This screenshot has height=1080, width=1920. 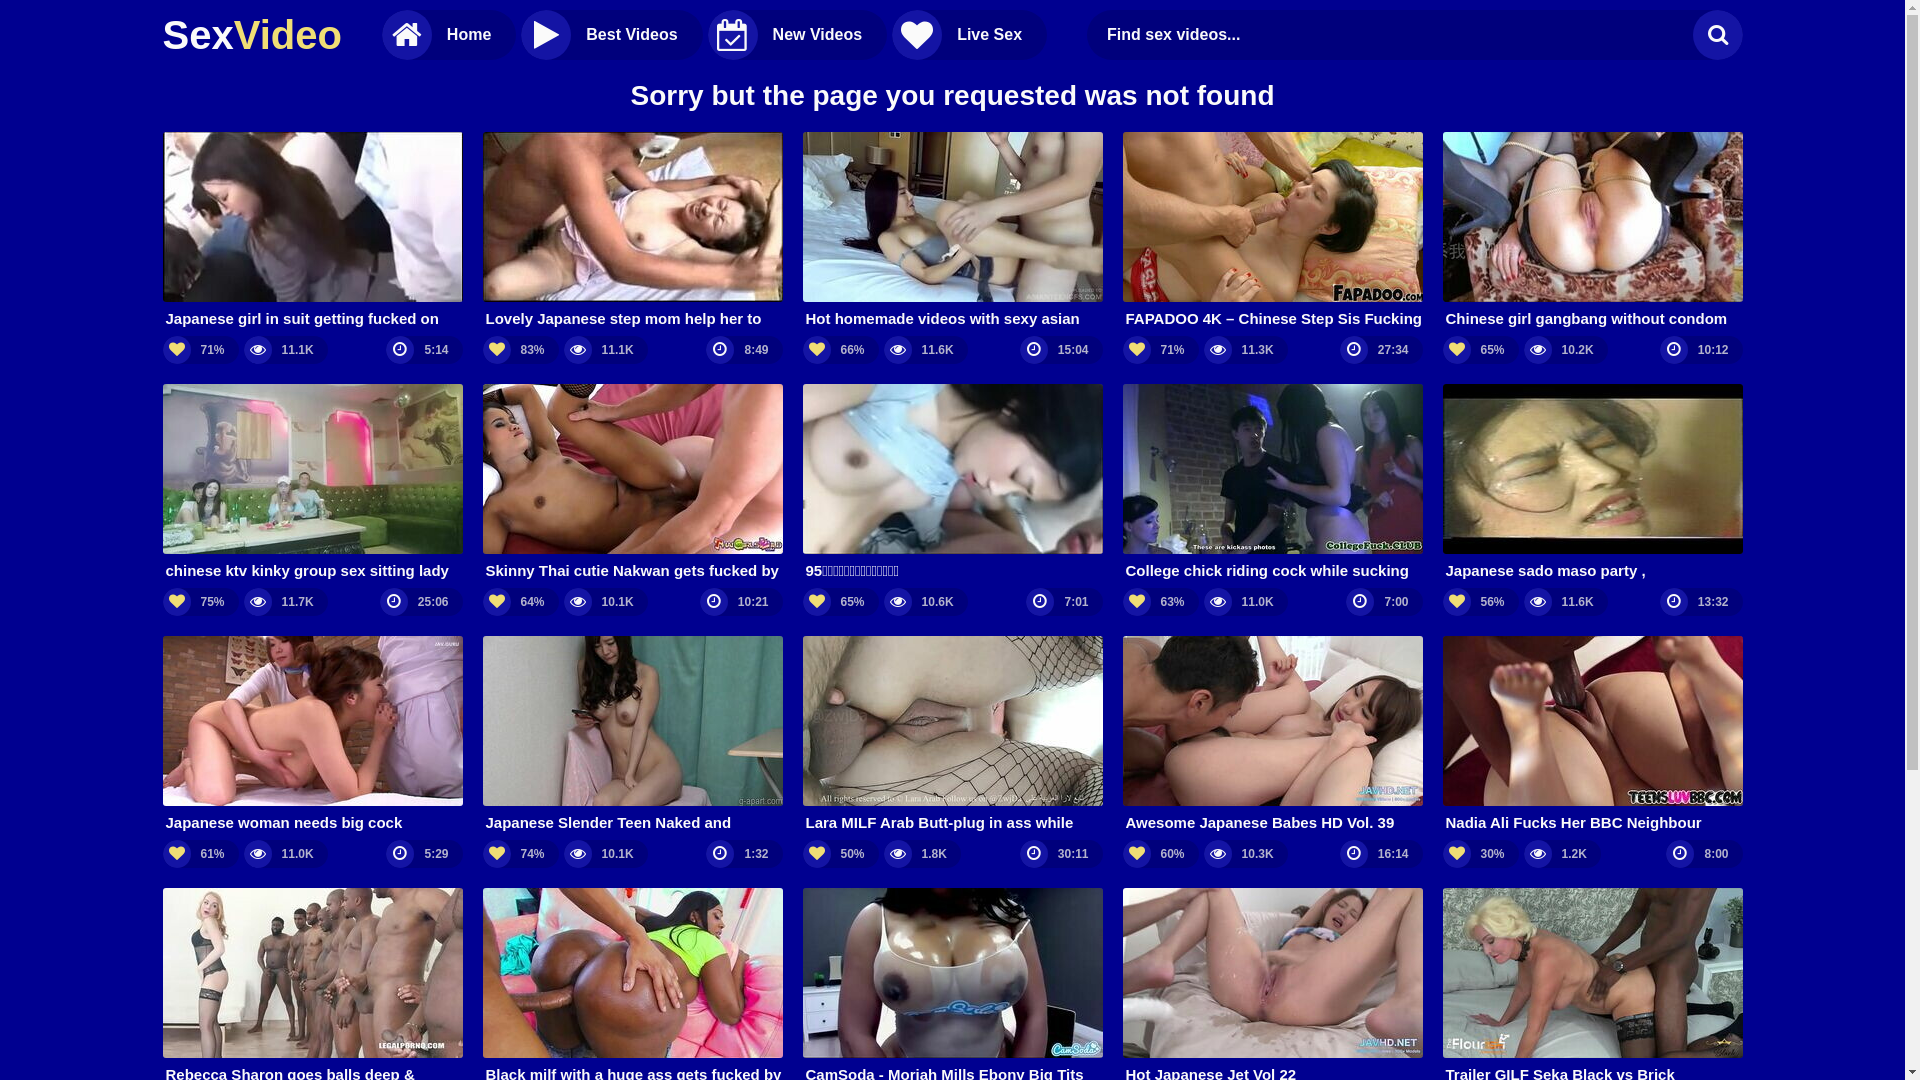 What do you see at coordinates (952, 734) in the screenshot?
I see `Lara MILF Arab Butt-plug in ass while fucking with Aboud` at bounding box center [952, 734].